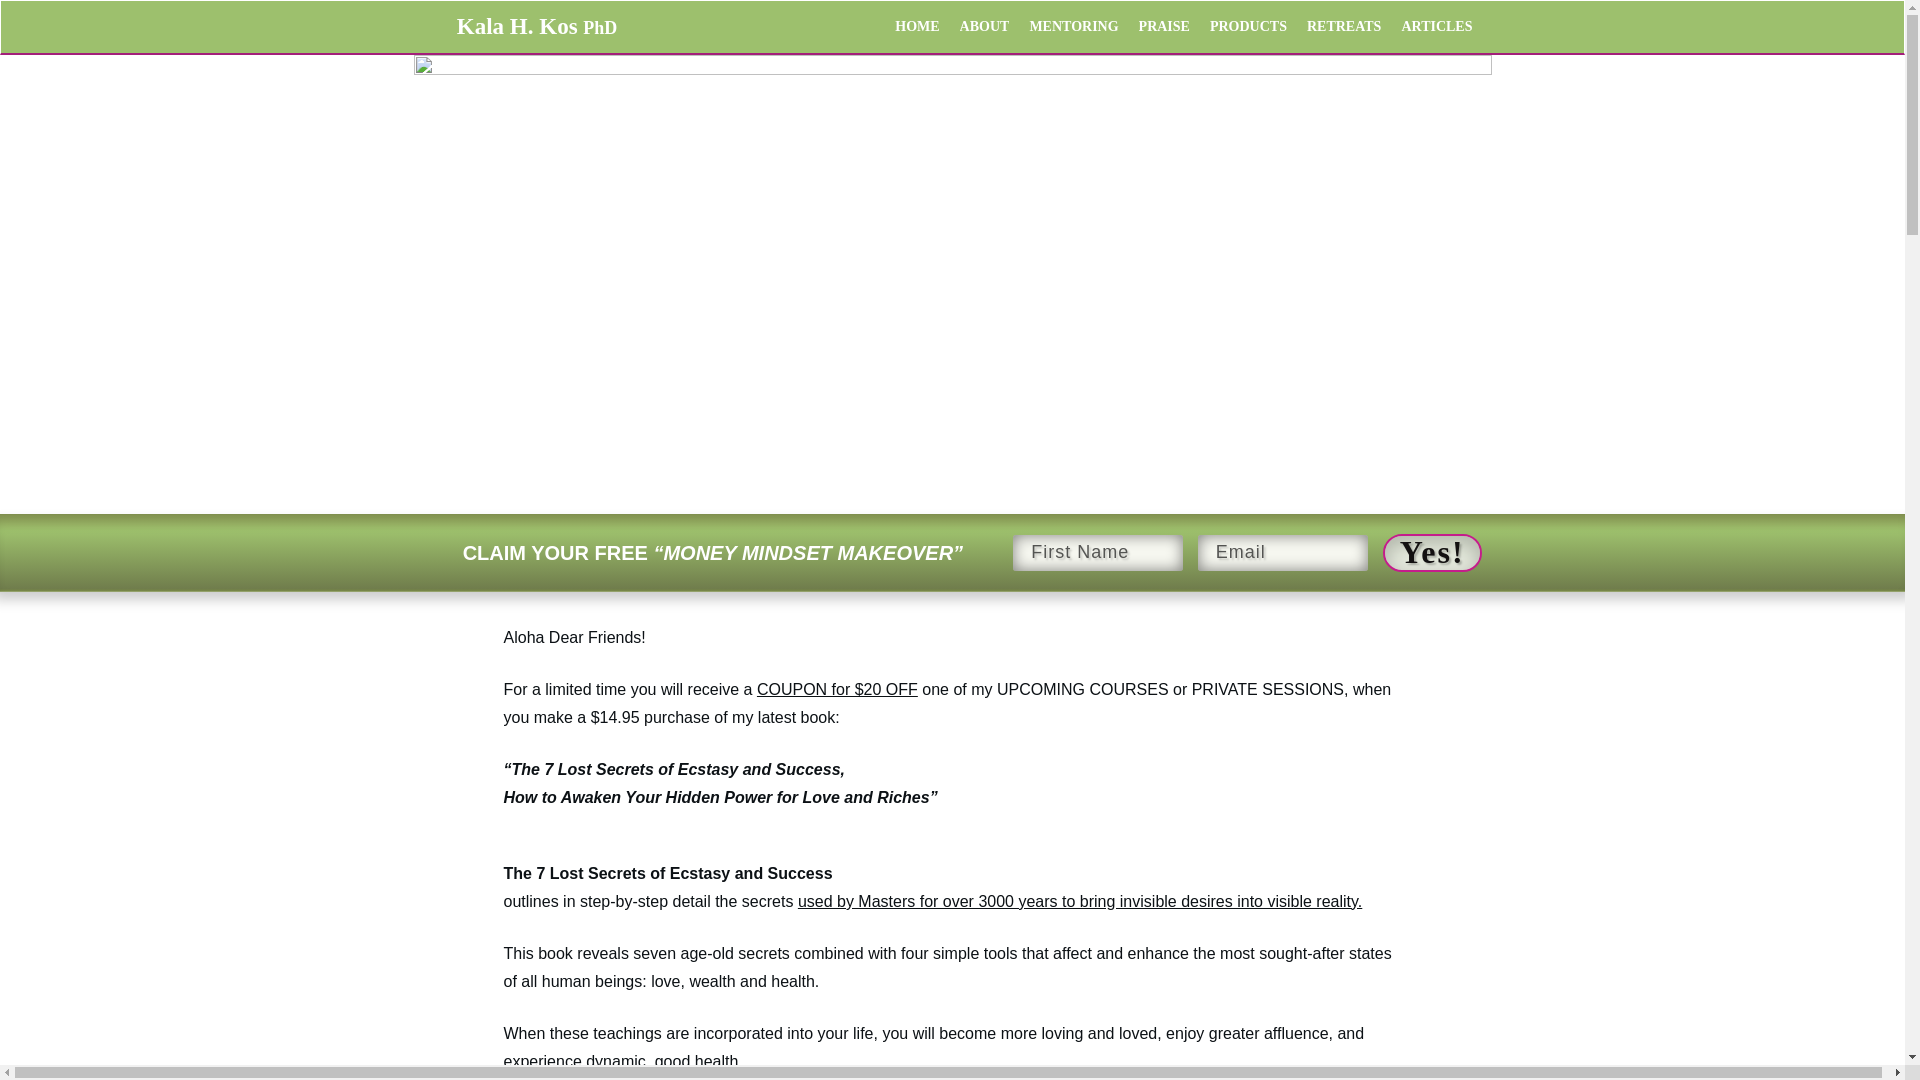 The image size is (1920, 1080). What do you see at coordinates (1164, 26) in the screenshot?
I see `PRAISE` at bounding box center [1164, 26].